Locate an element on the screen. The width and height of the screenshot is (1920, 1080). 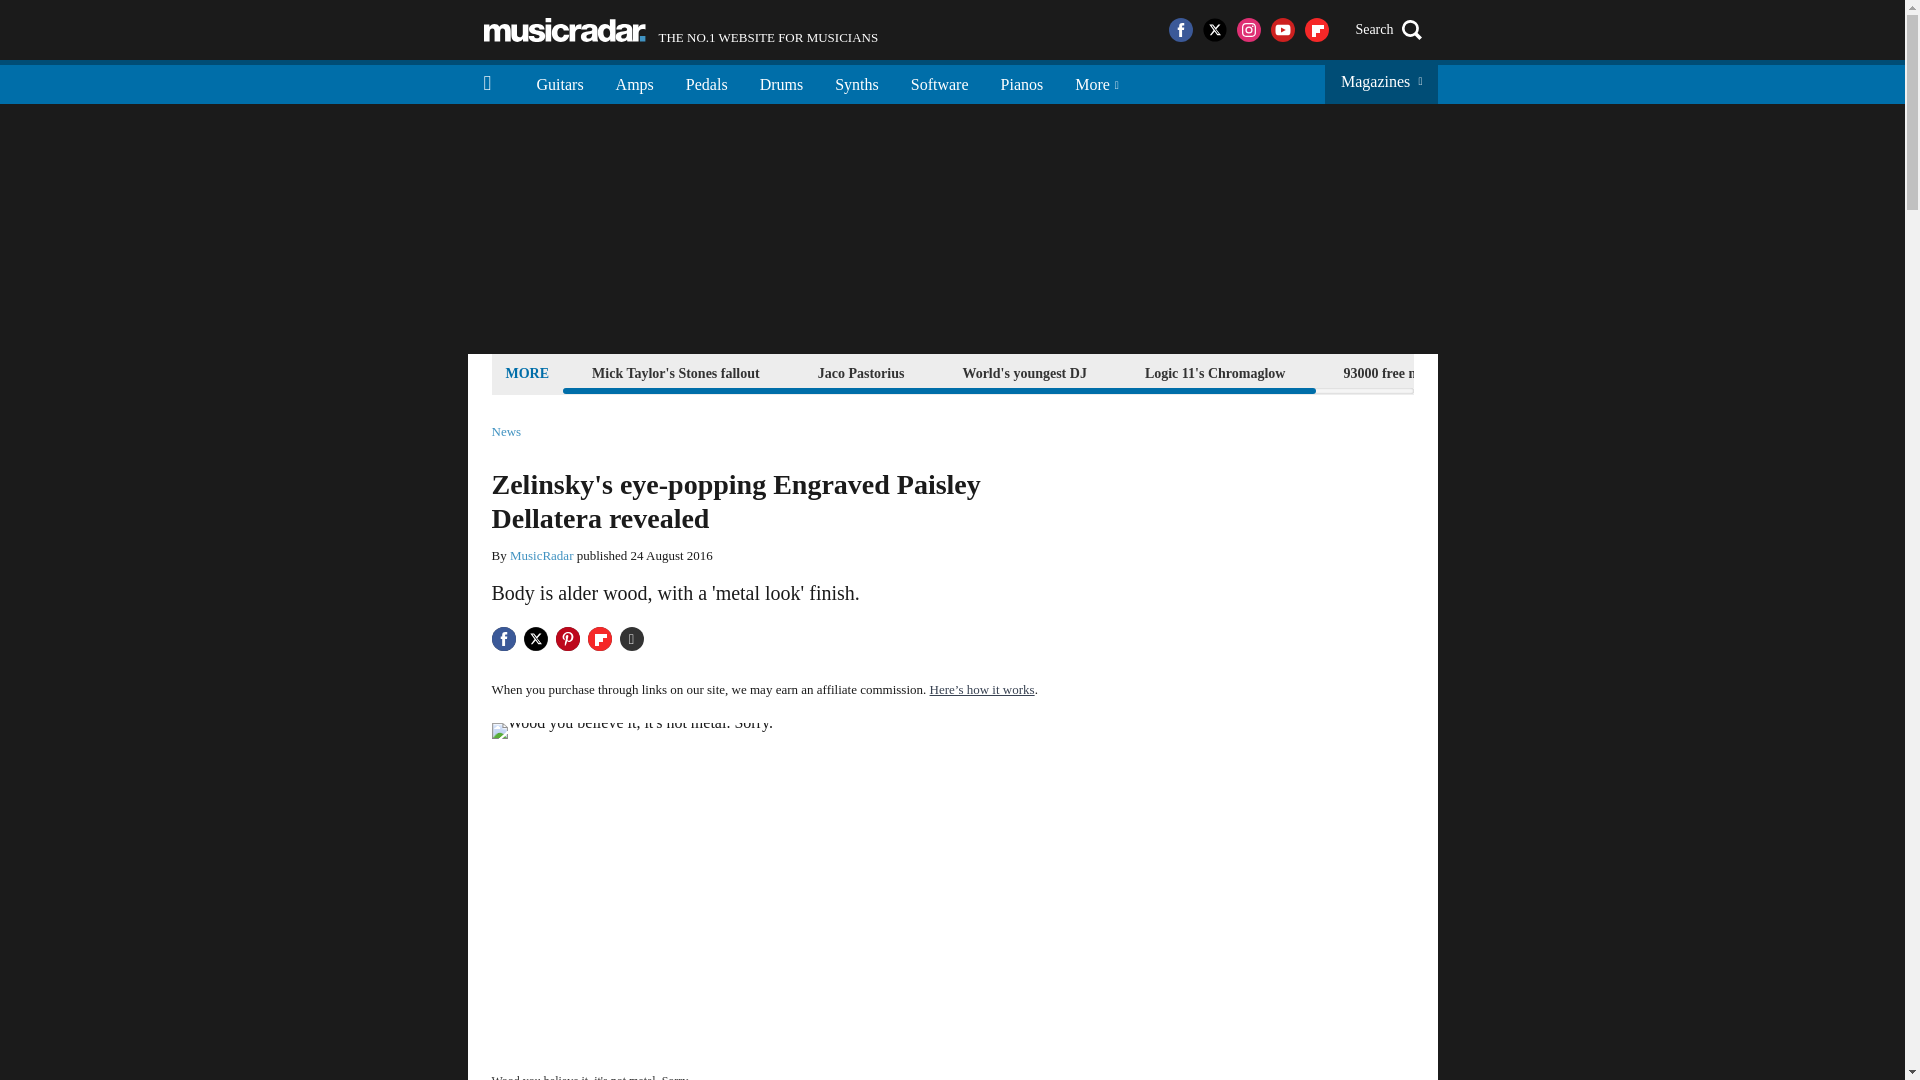
Software is located at coordinates (560, 82).